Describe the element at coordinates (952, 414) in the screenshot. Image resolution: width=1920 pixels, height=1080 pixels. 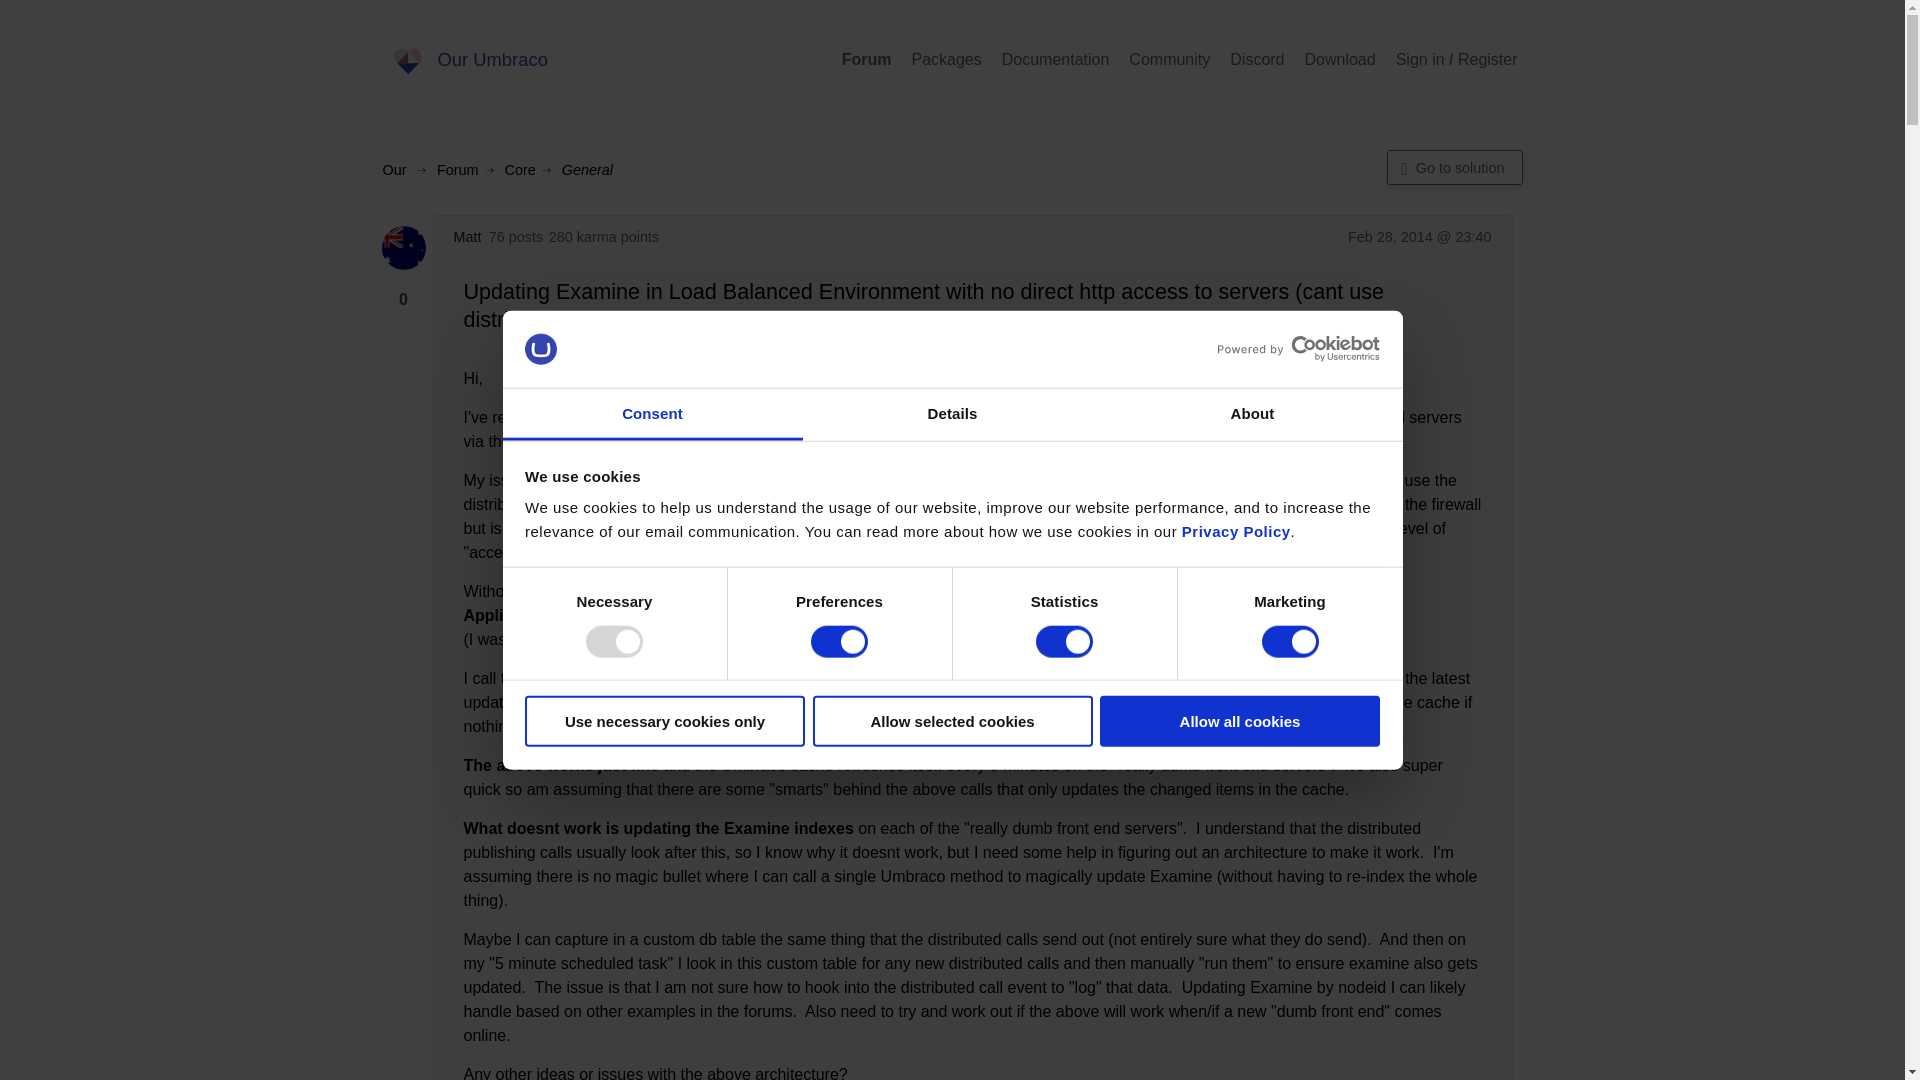
I see `Details` at that location.